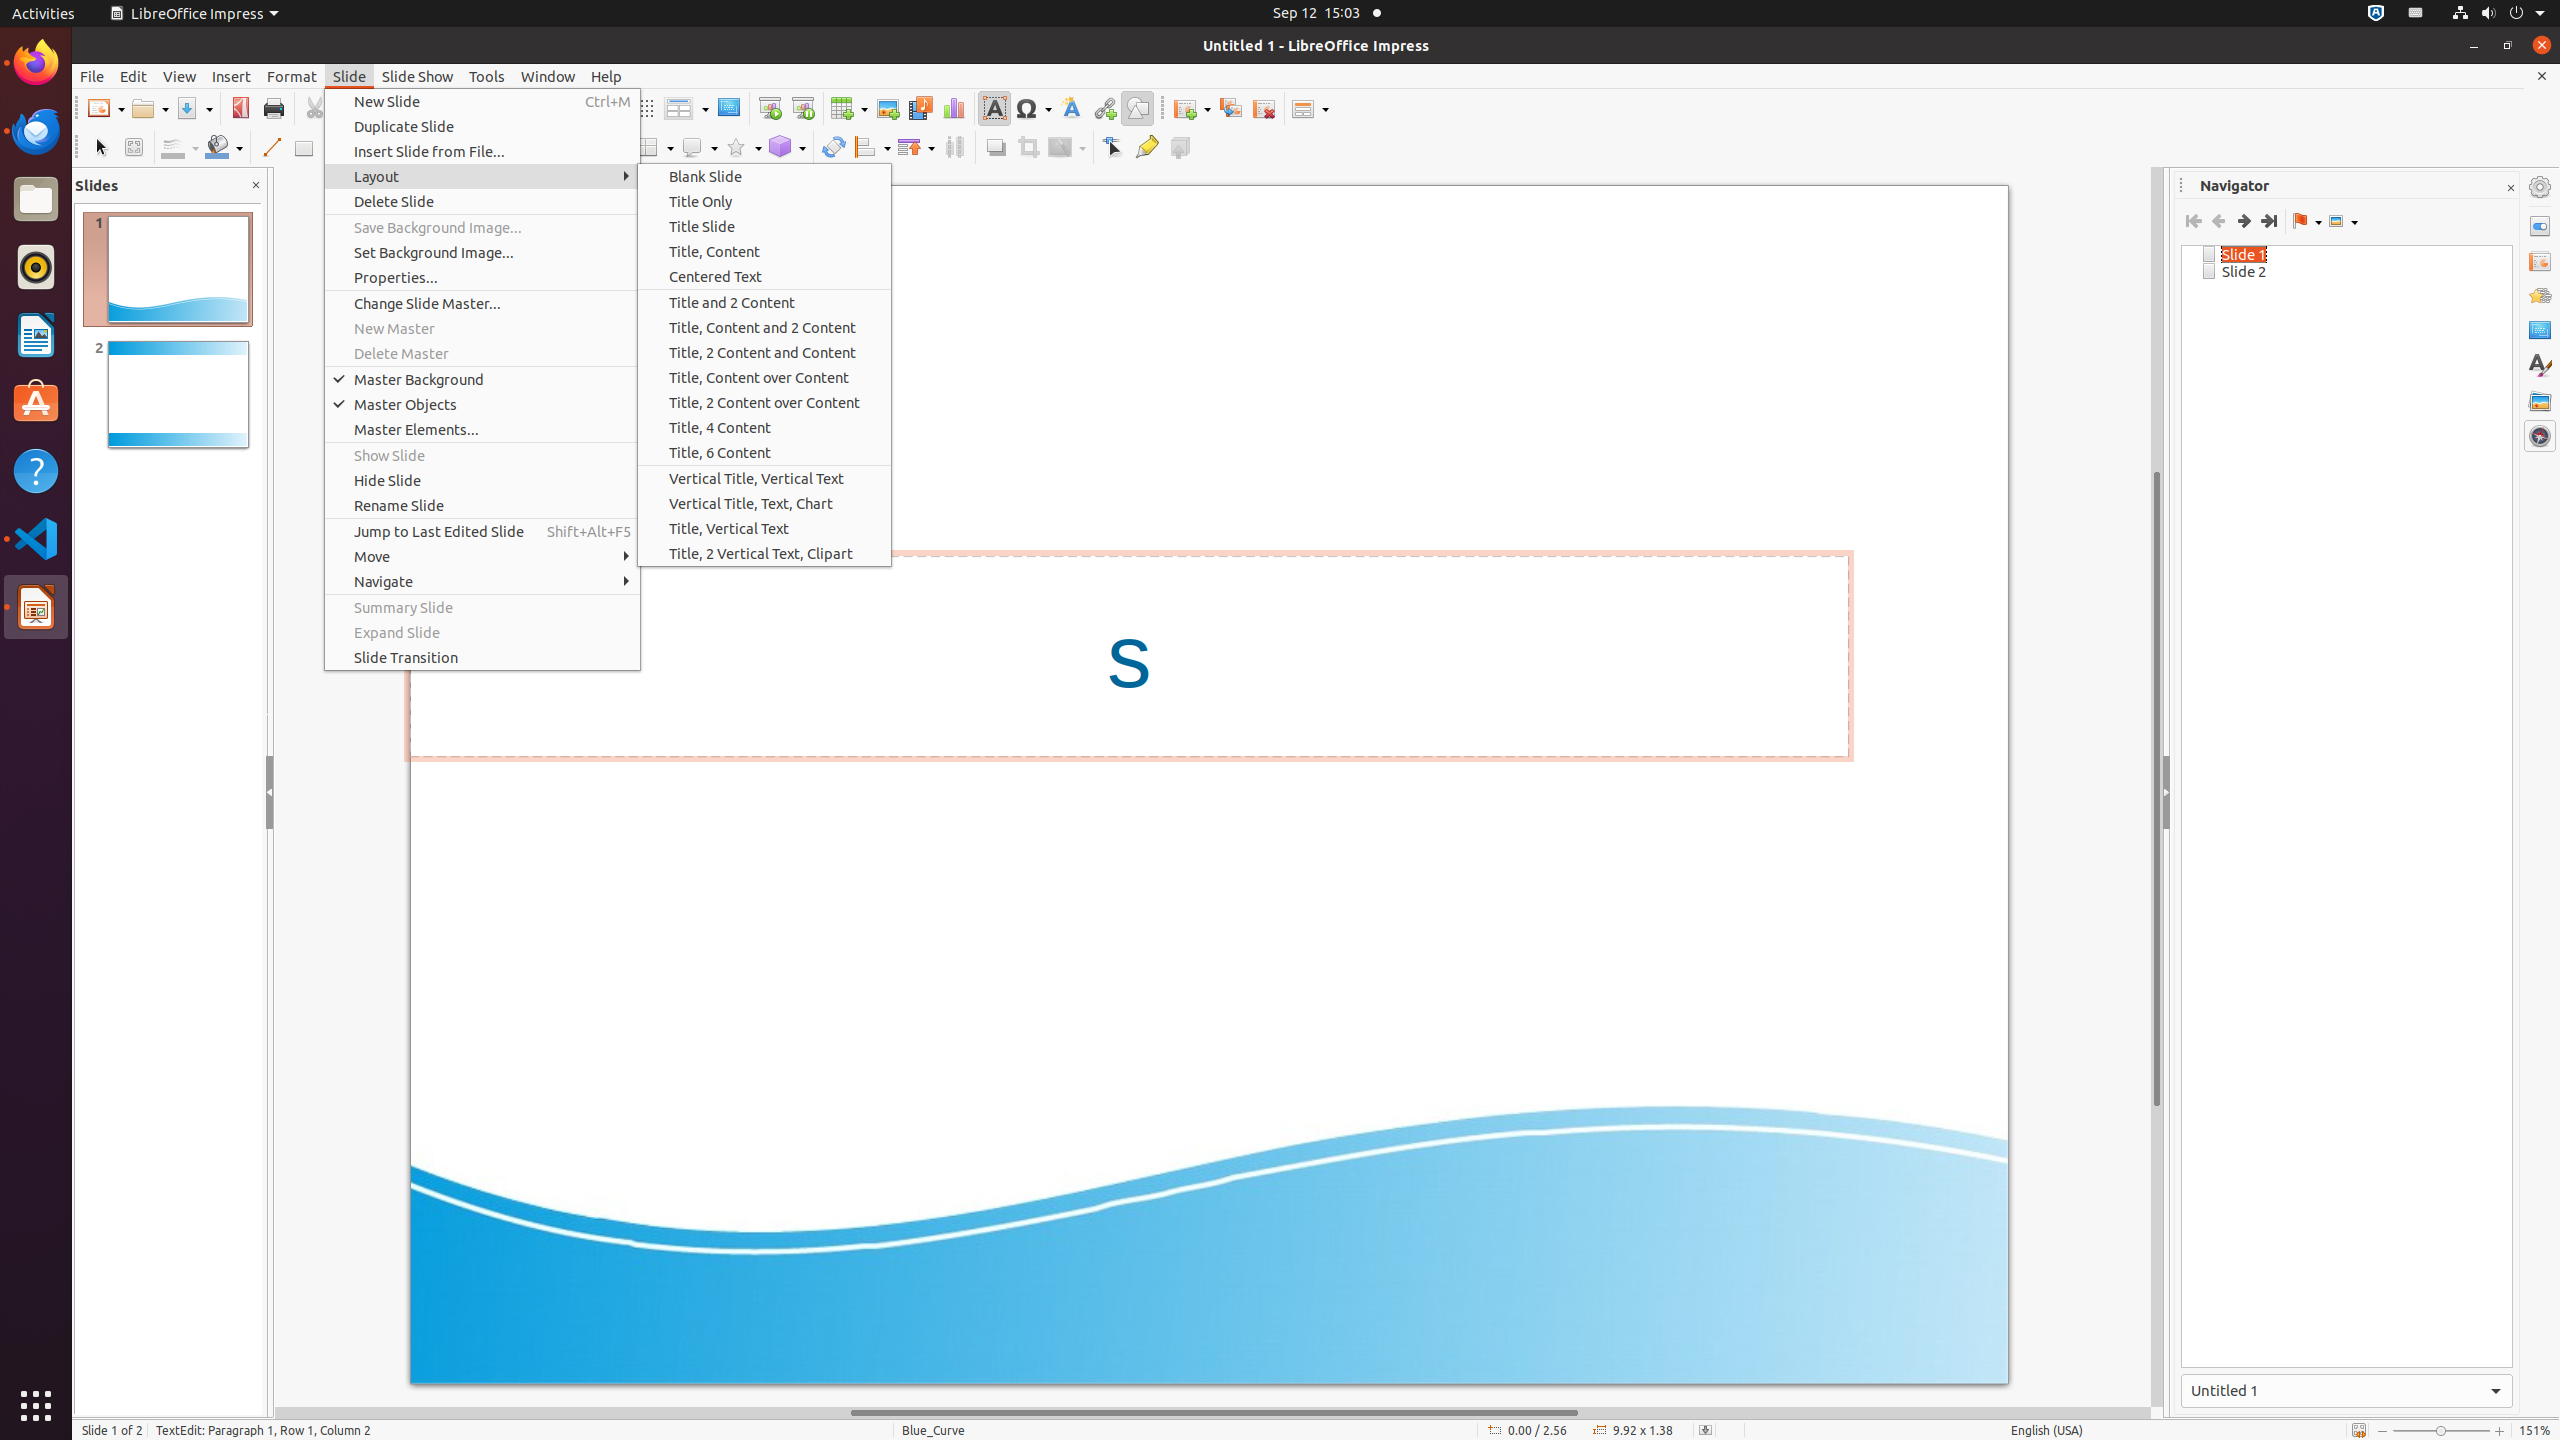 Image resolution: width=2560 pixels, height=1440 pixels. Describe the element at coordinates (1213, 1413) in the screenshot. I see `Horizontal scroll bar` at that location.